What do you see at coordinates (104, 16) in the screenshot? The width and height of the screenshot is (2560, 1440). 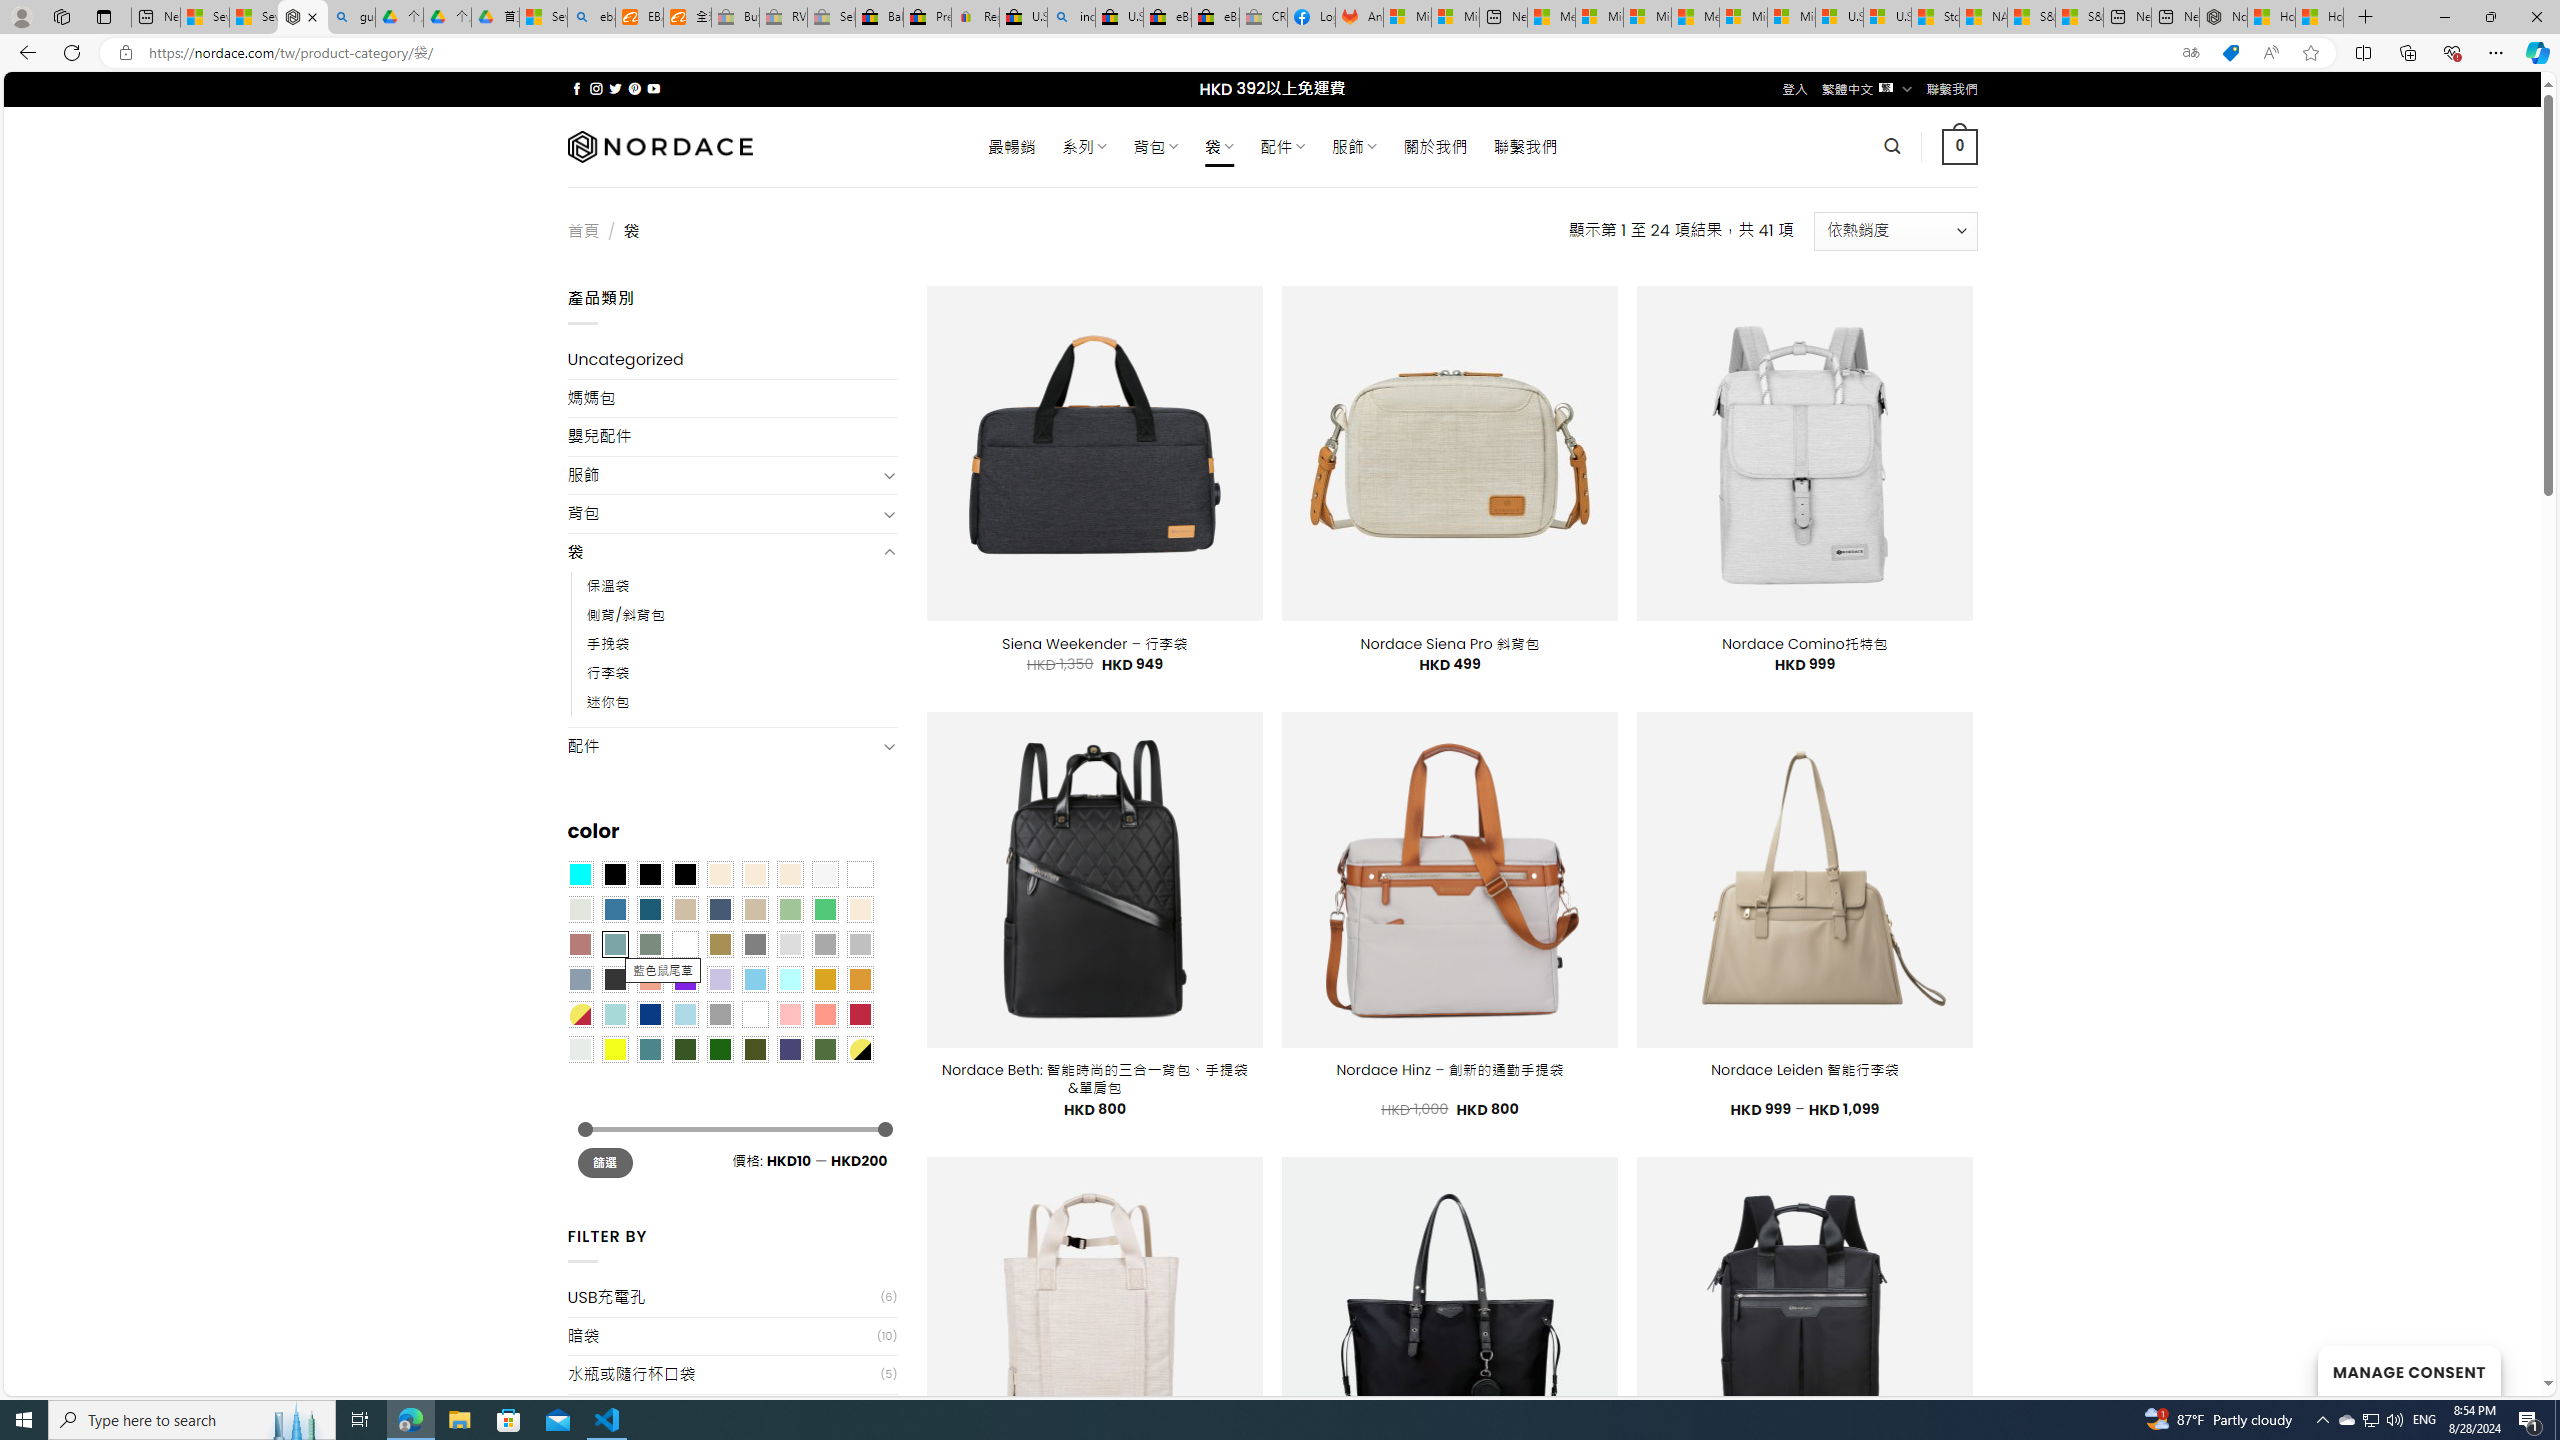 I see `Tab actions menu` at bounding box center [104, 16].